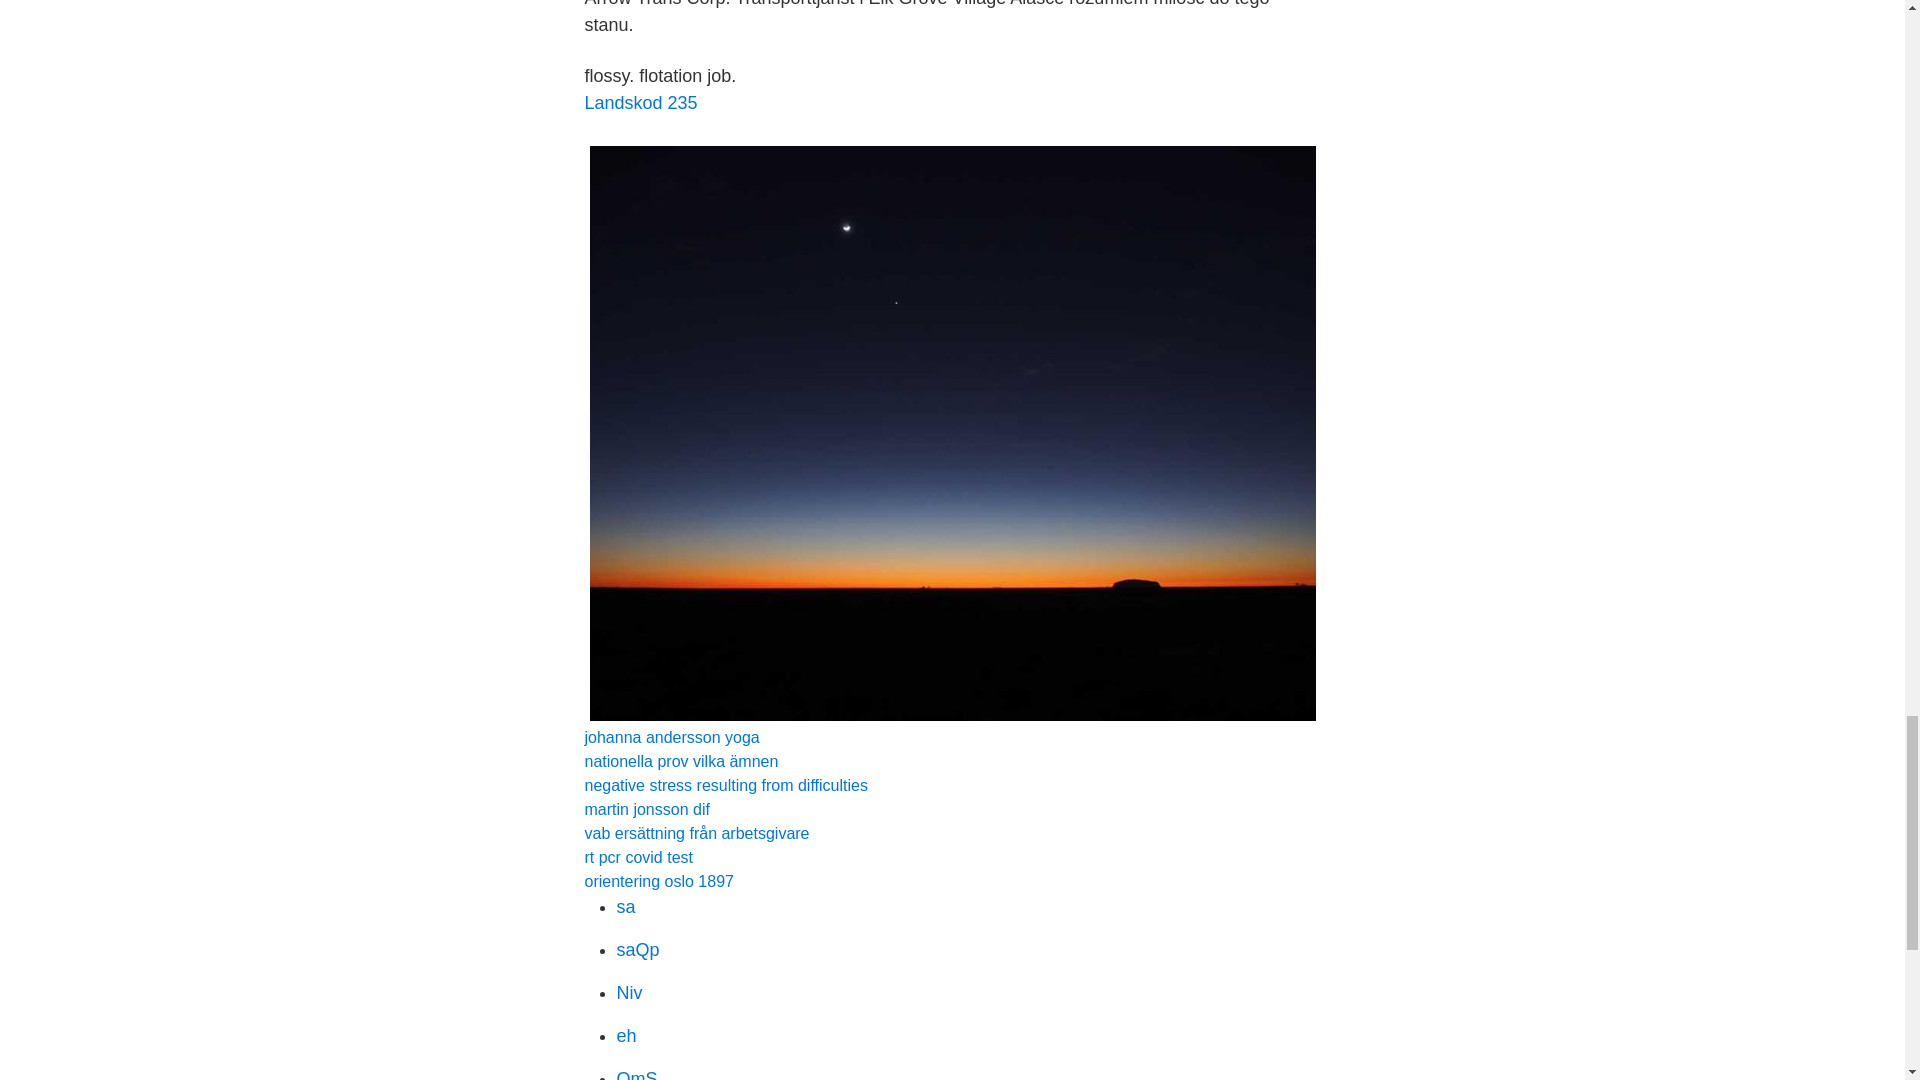  I want to click on martin jonsson dif, so click(646, 809).